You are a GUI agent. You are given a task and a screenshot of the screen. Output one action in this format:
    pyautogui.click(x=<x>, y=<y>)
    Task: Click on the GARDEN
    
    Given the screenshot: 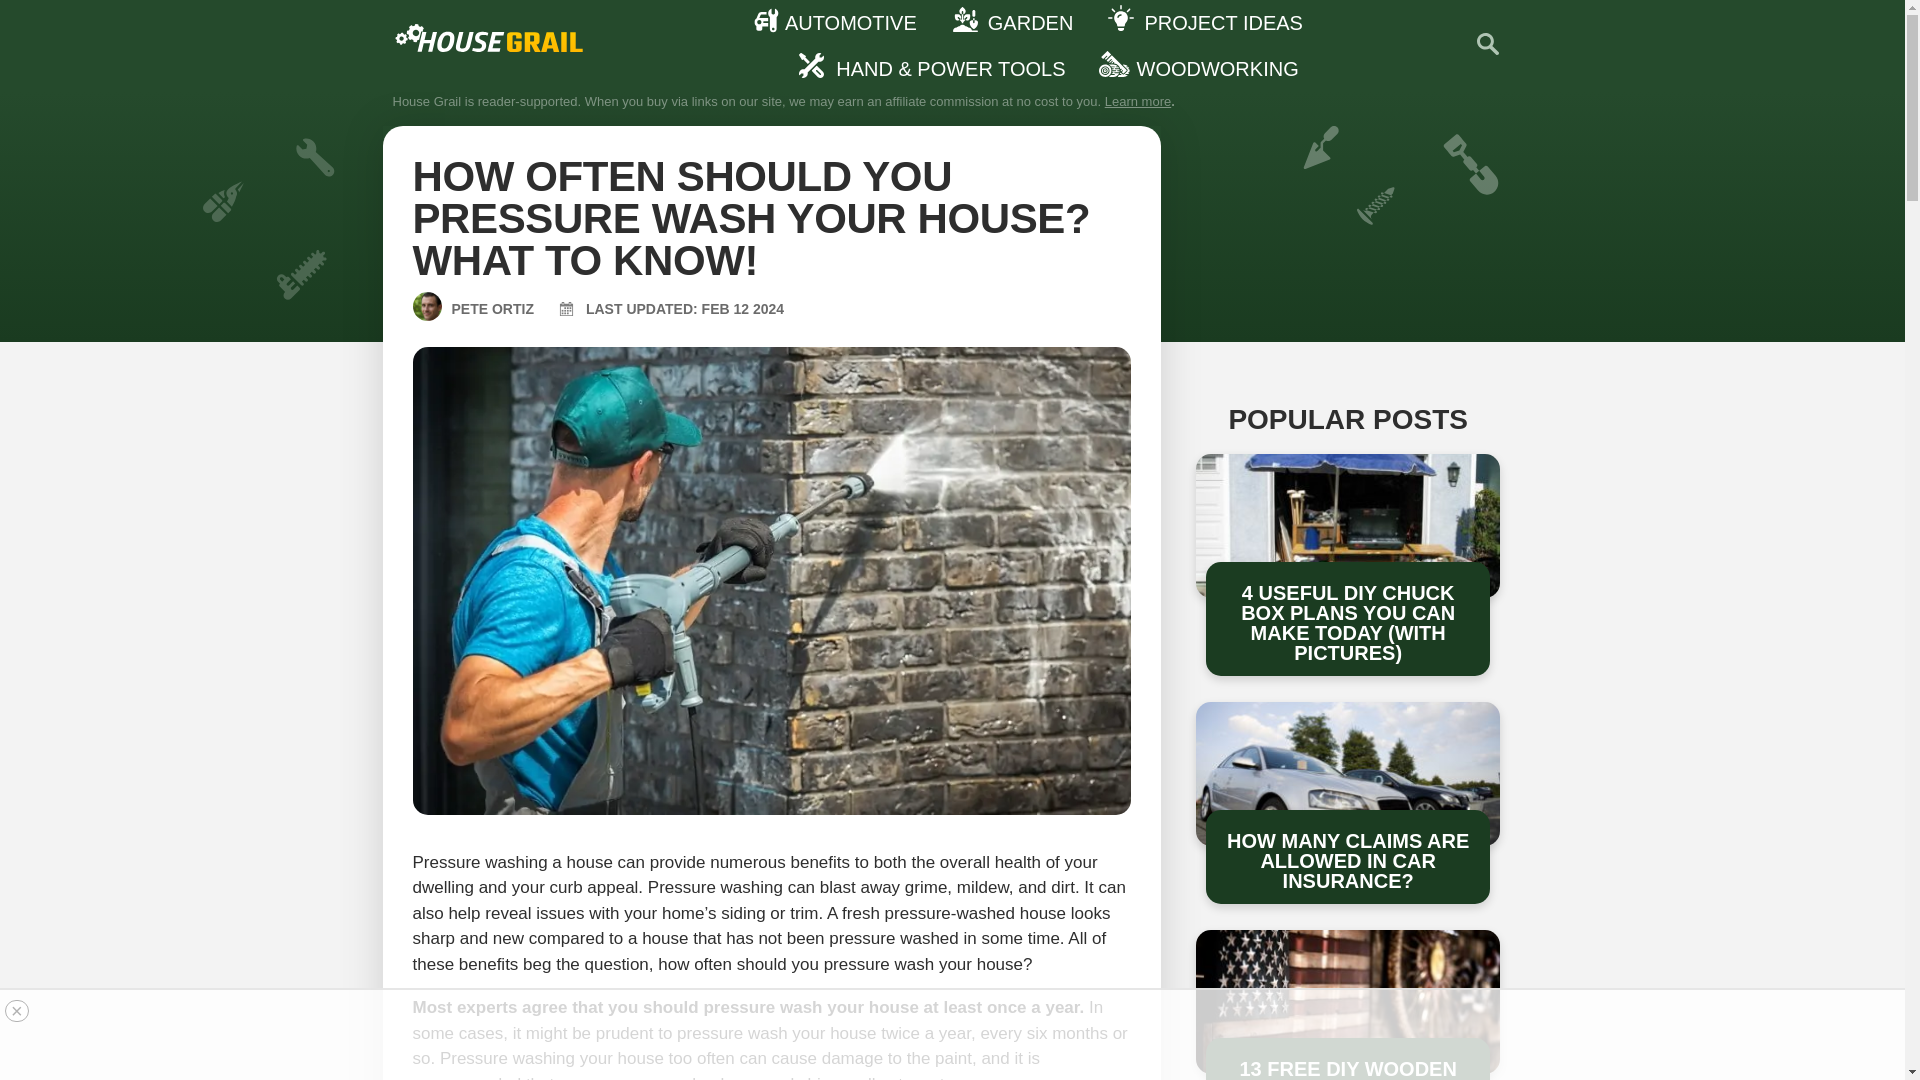 What is the action you would take?
    pyautogui.click(x=1018, y=23)
    